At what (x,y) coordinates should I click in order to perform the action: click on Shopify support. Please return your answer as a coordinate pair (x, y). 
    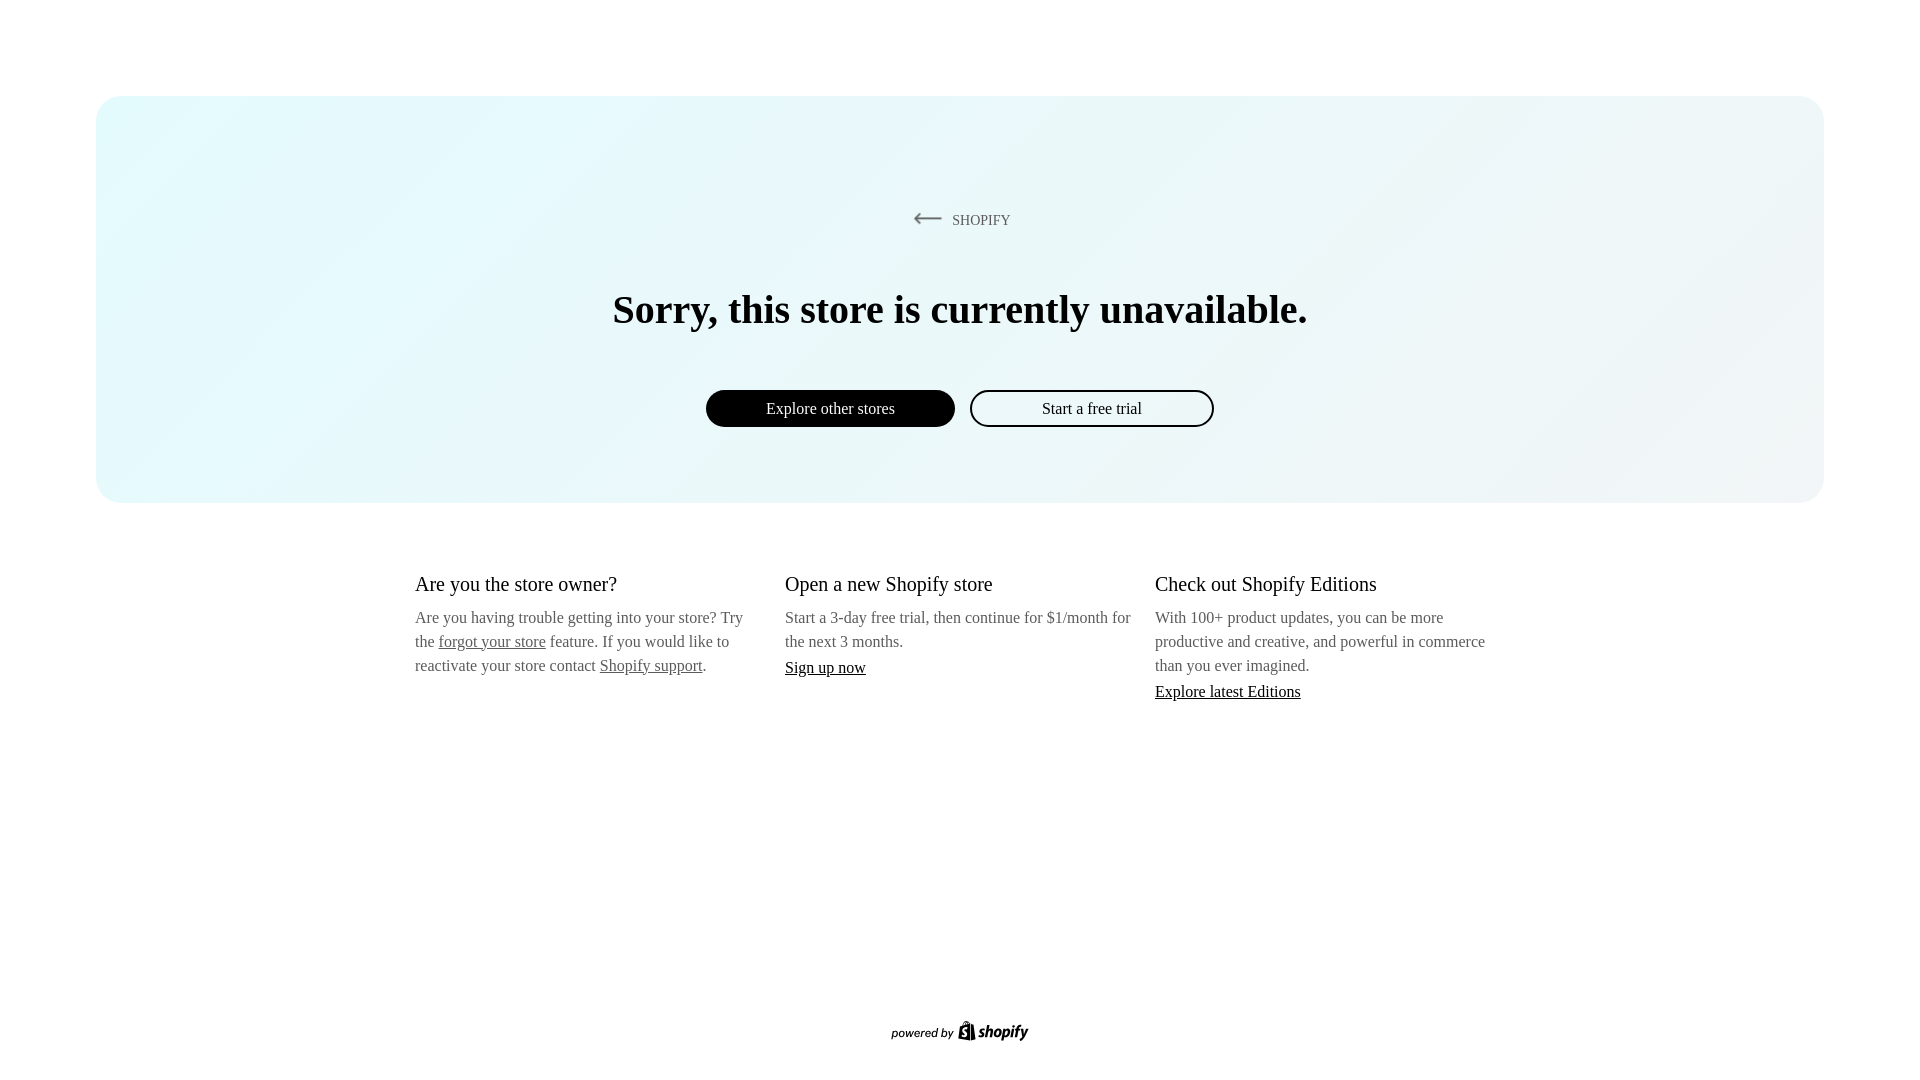
    Looking at the image, I should click on (650, 664).